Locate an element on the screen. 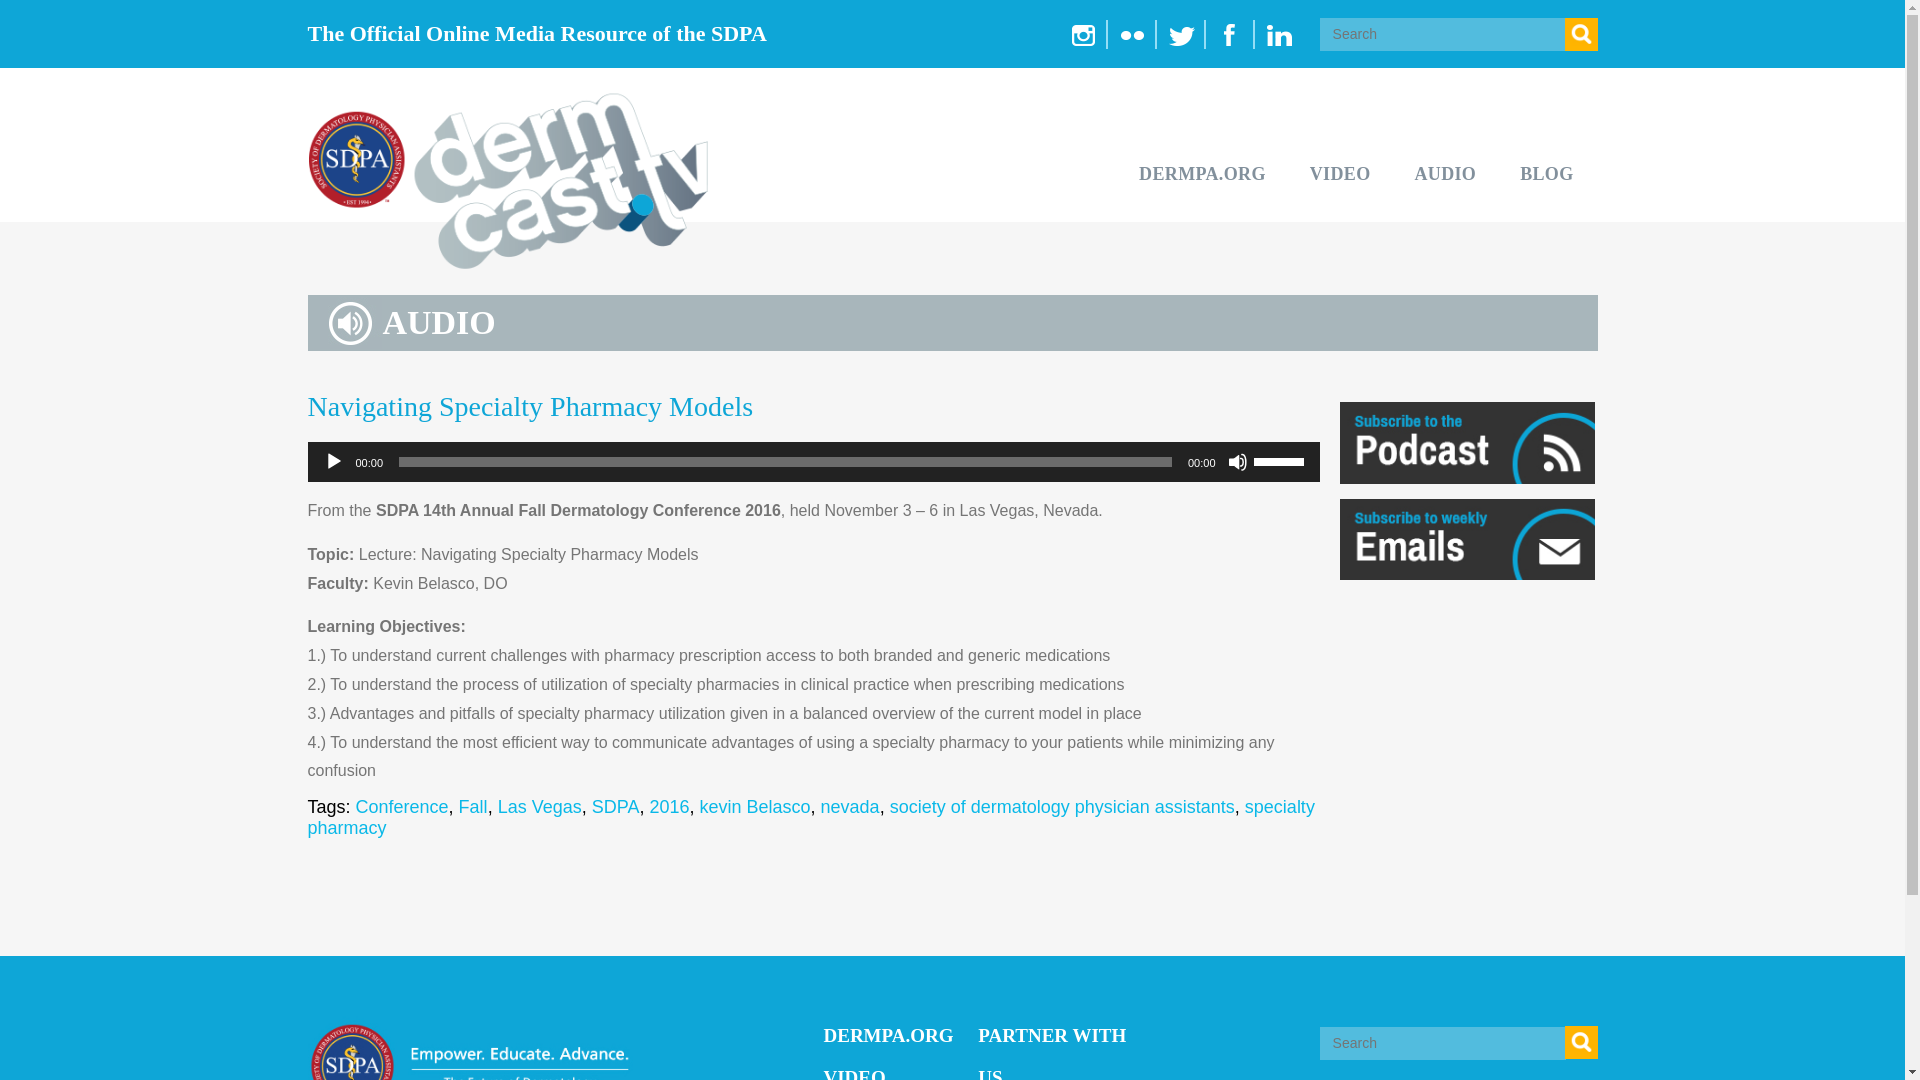 This screenshot has width=1920, height=1080. society of dermatology physician assistants is located at coordinates (1062, 806).